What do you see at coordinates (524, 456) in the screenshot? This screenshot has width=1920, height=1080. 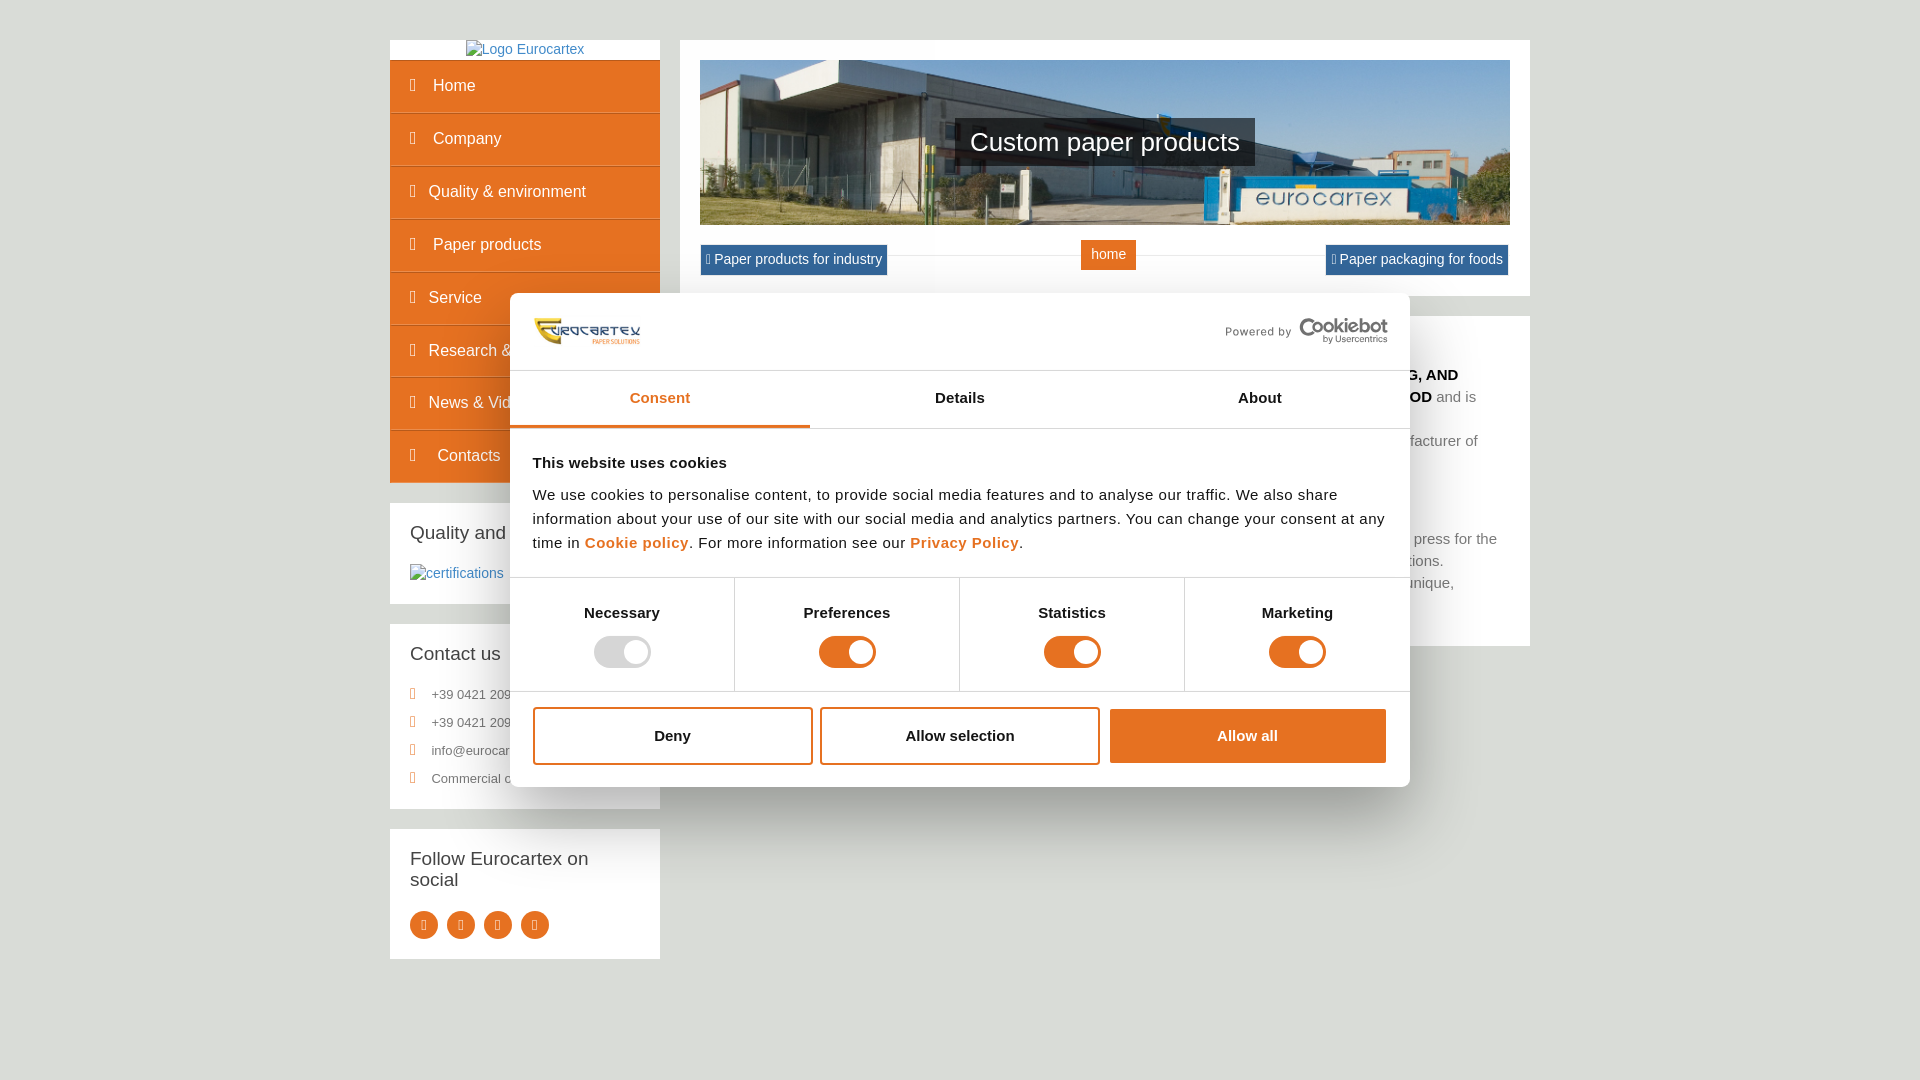 I see `info` at bounding box center [524, 456].